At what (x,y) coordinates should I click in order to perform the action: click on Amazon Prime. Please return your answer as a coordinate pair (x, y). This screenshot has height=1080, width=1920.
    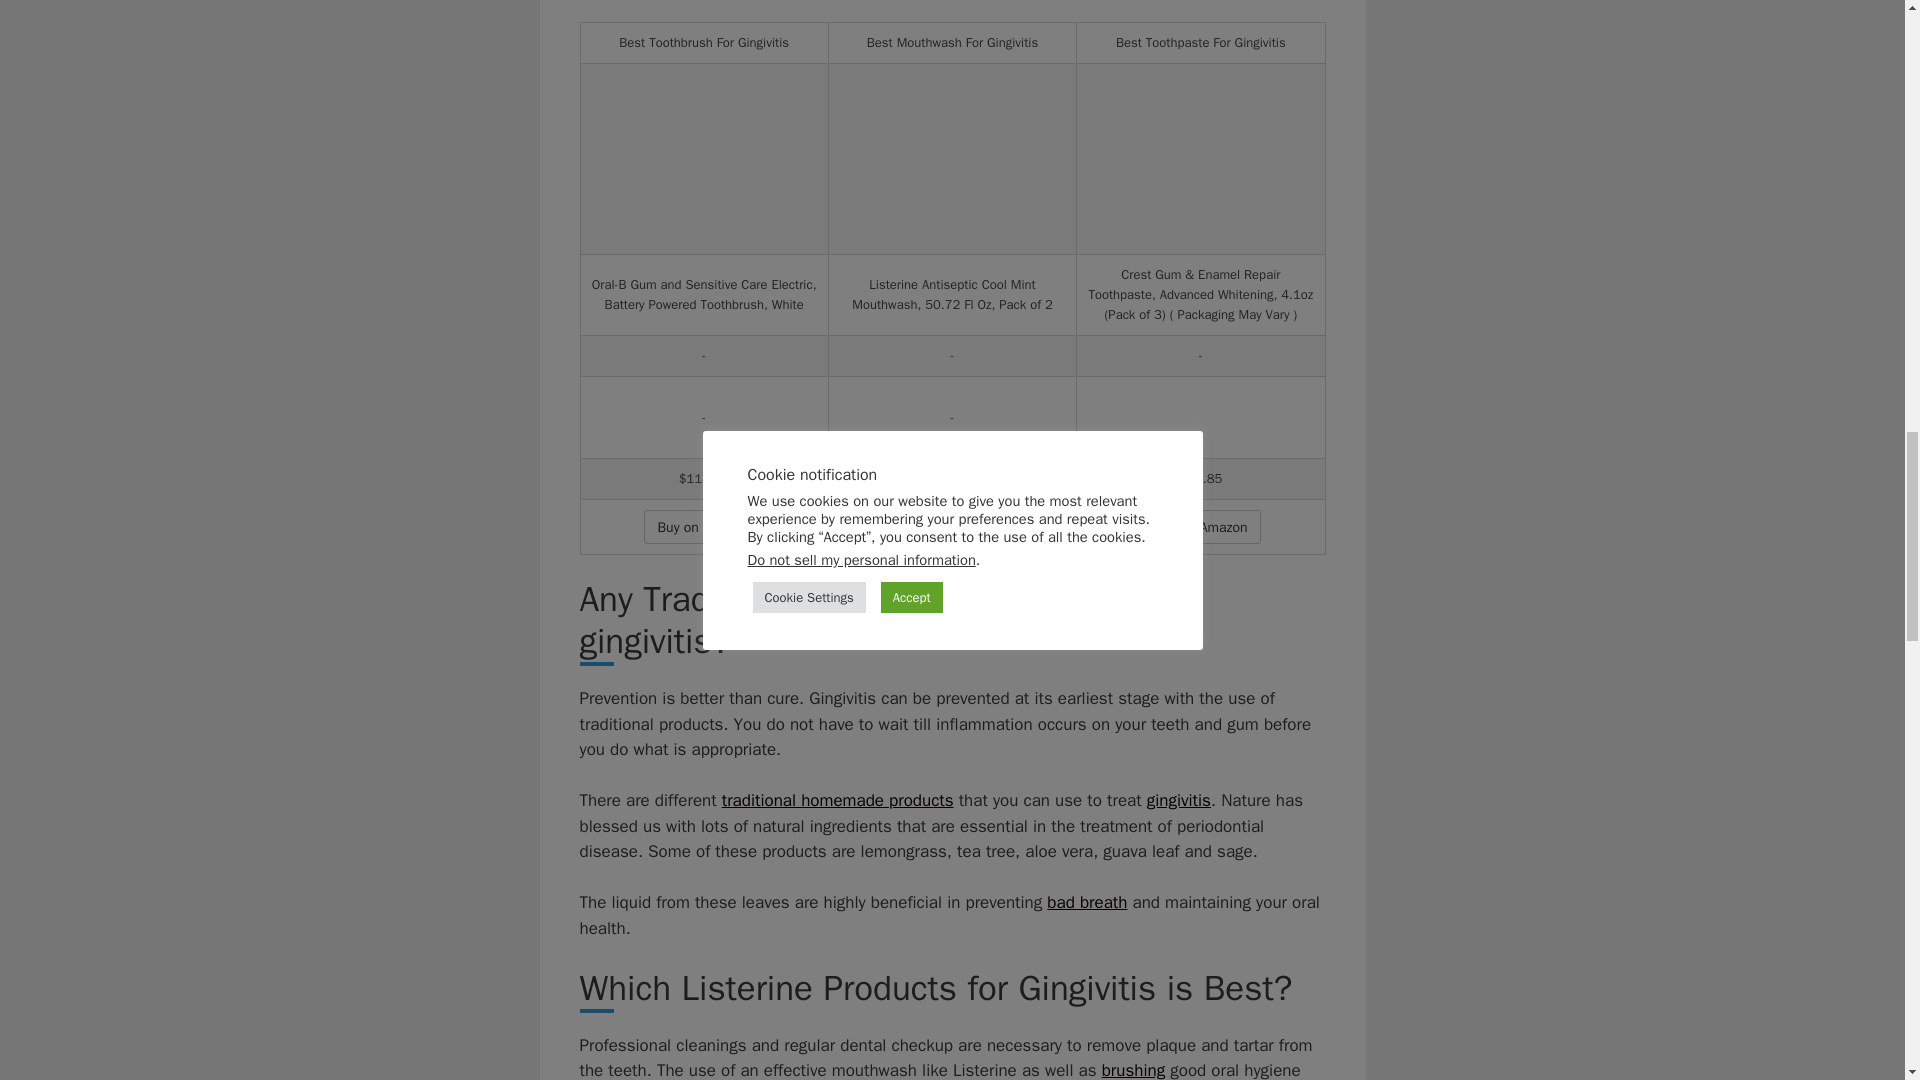
    Looking at the image, I should click on (1200, 437).